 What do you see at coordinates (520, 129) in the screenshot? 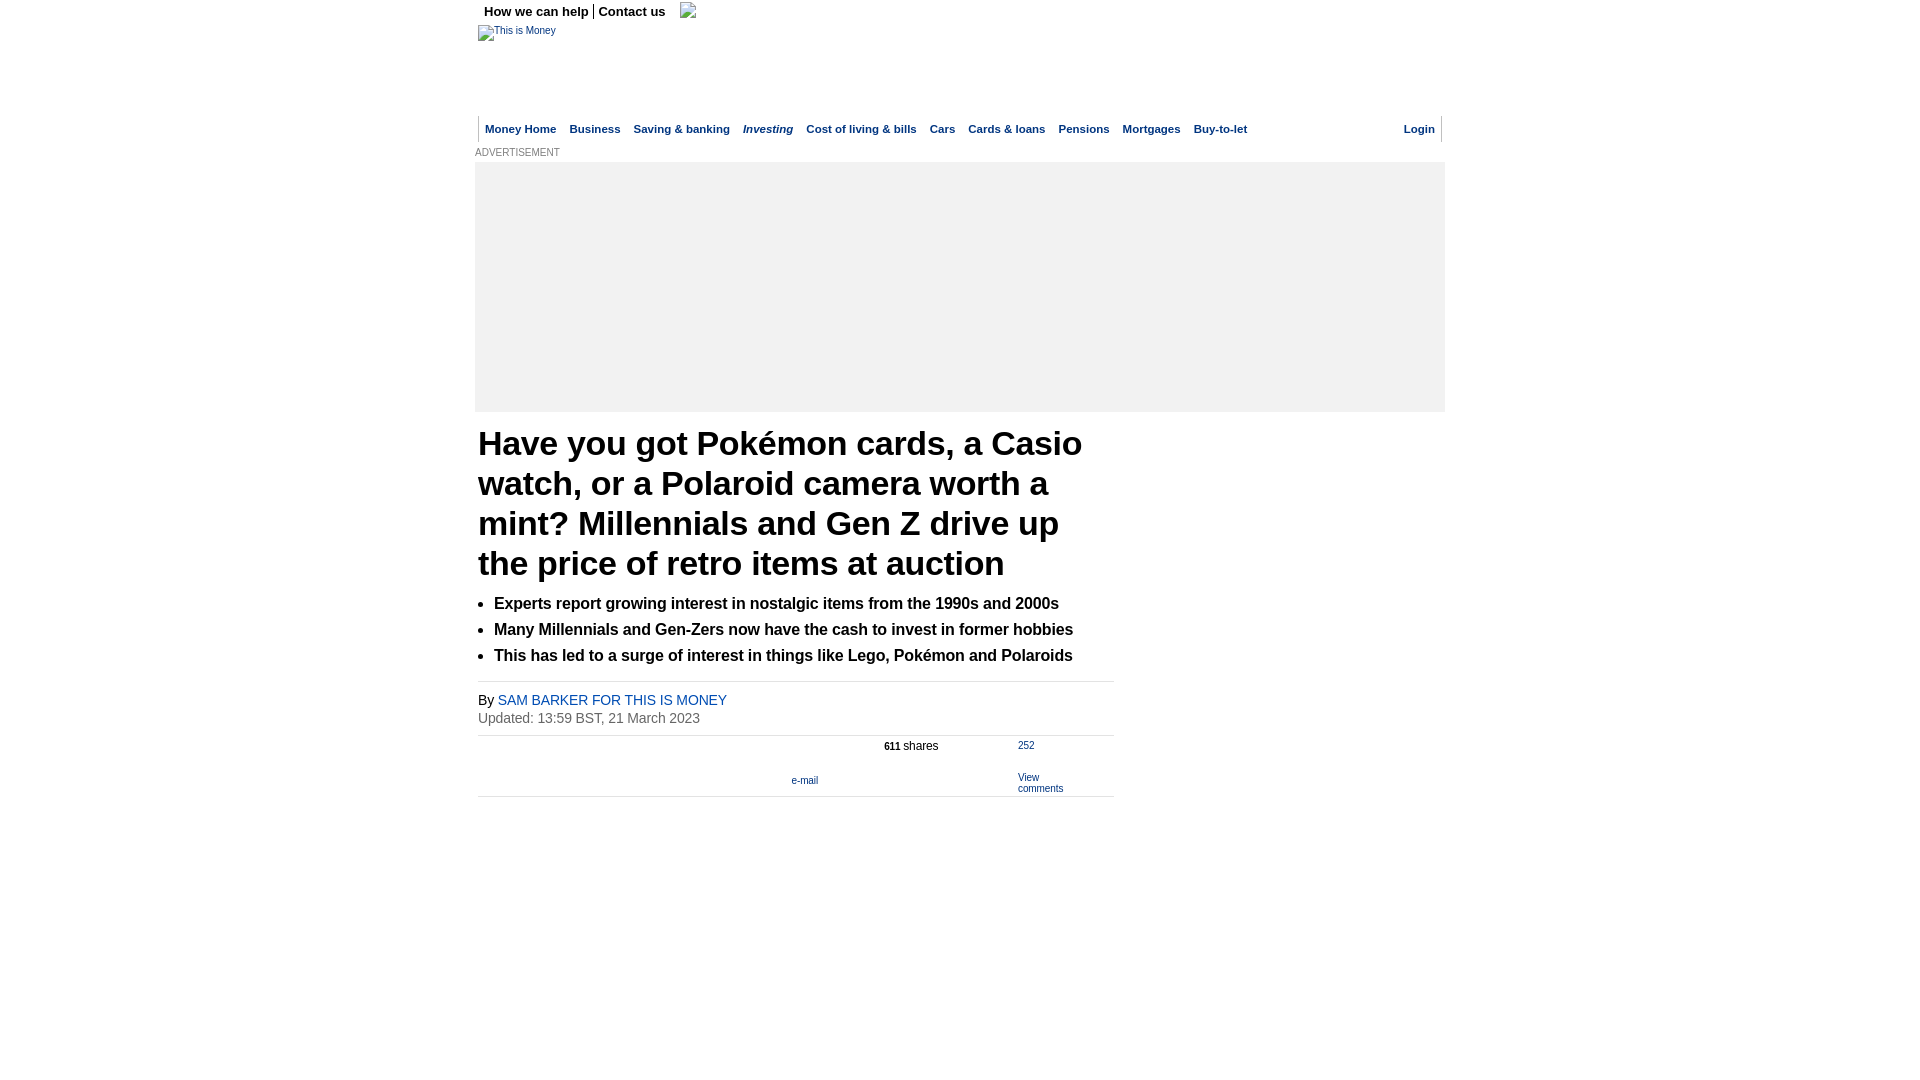
I see `Money Home` at bounding box center [520, 129].